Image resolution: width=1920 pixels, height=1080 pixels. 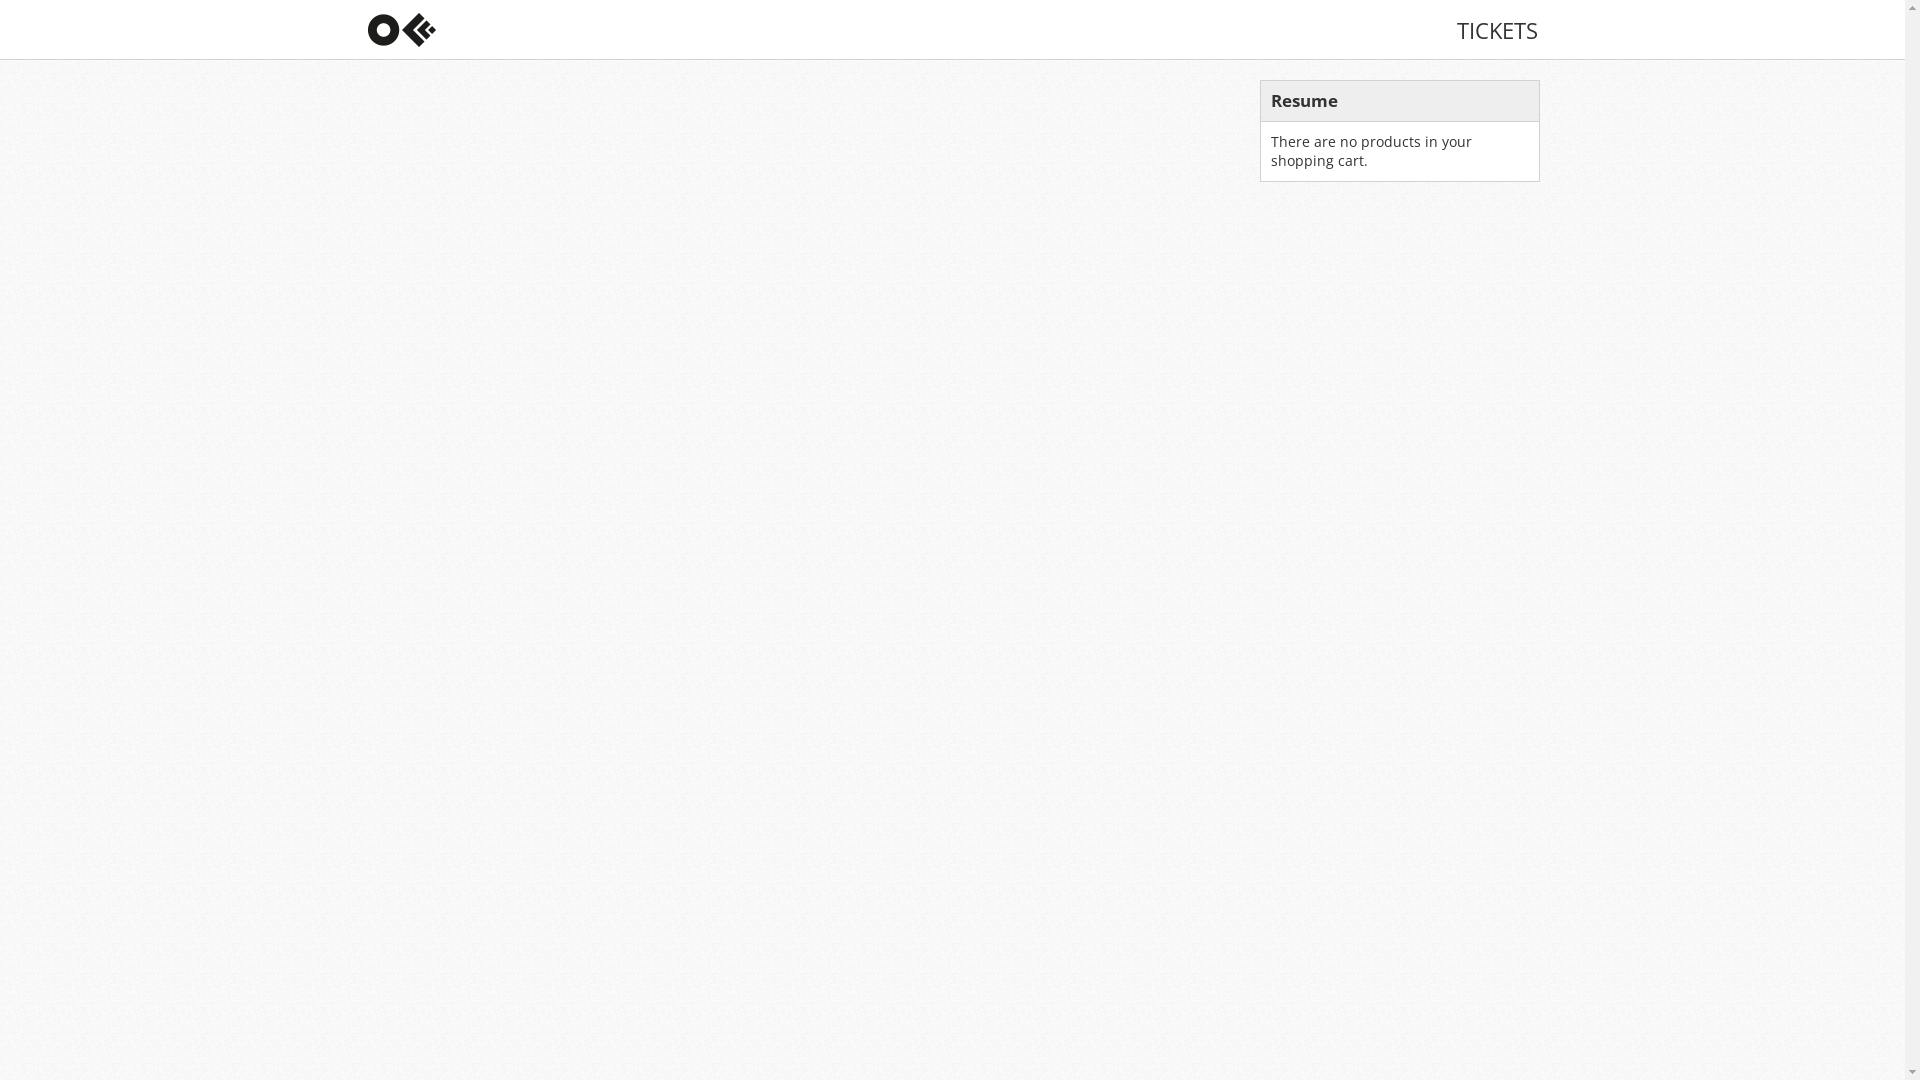 What do you see at coordinates (433, 30) in the screenshot?
I see `OFFF` at bounding box center [433, 30].